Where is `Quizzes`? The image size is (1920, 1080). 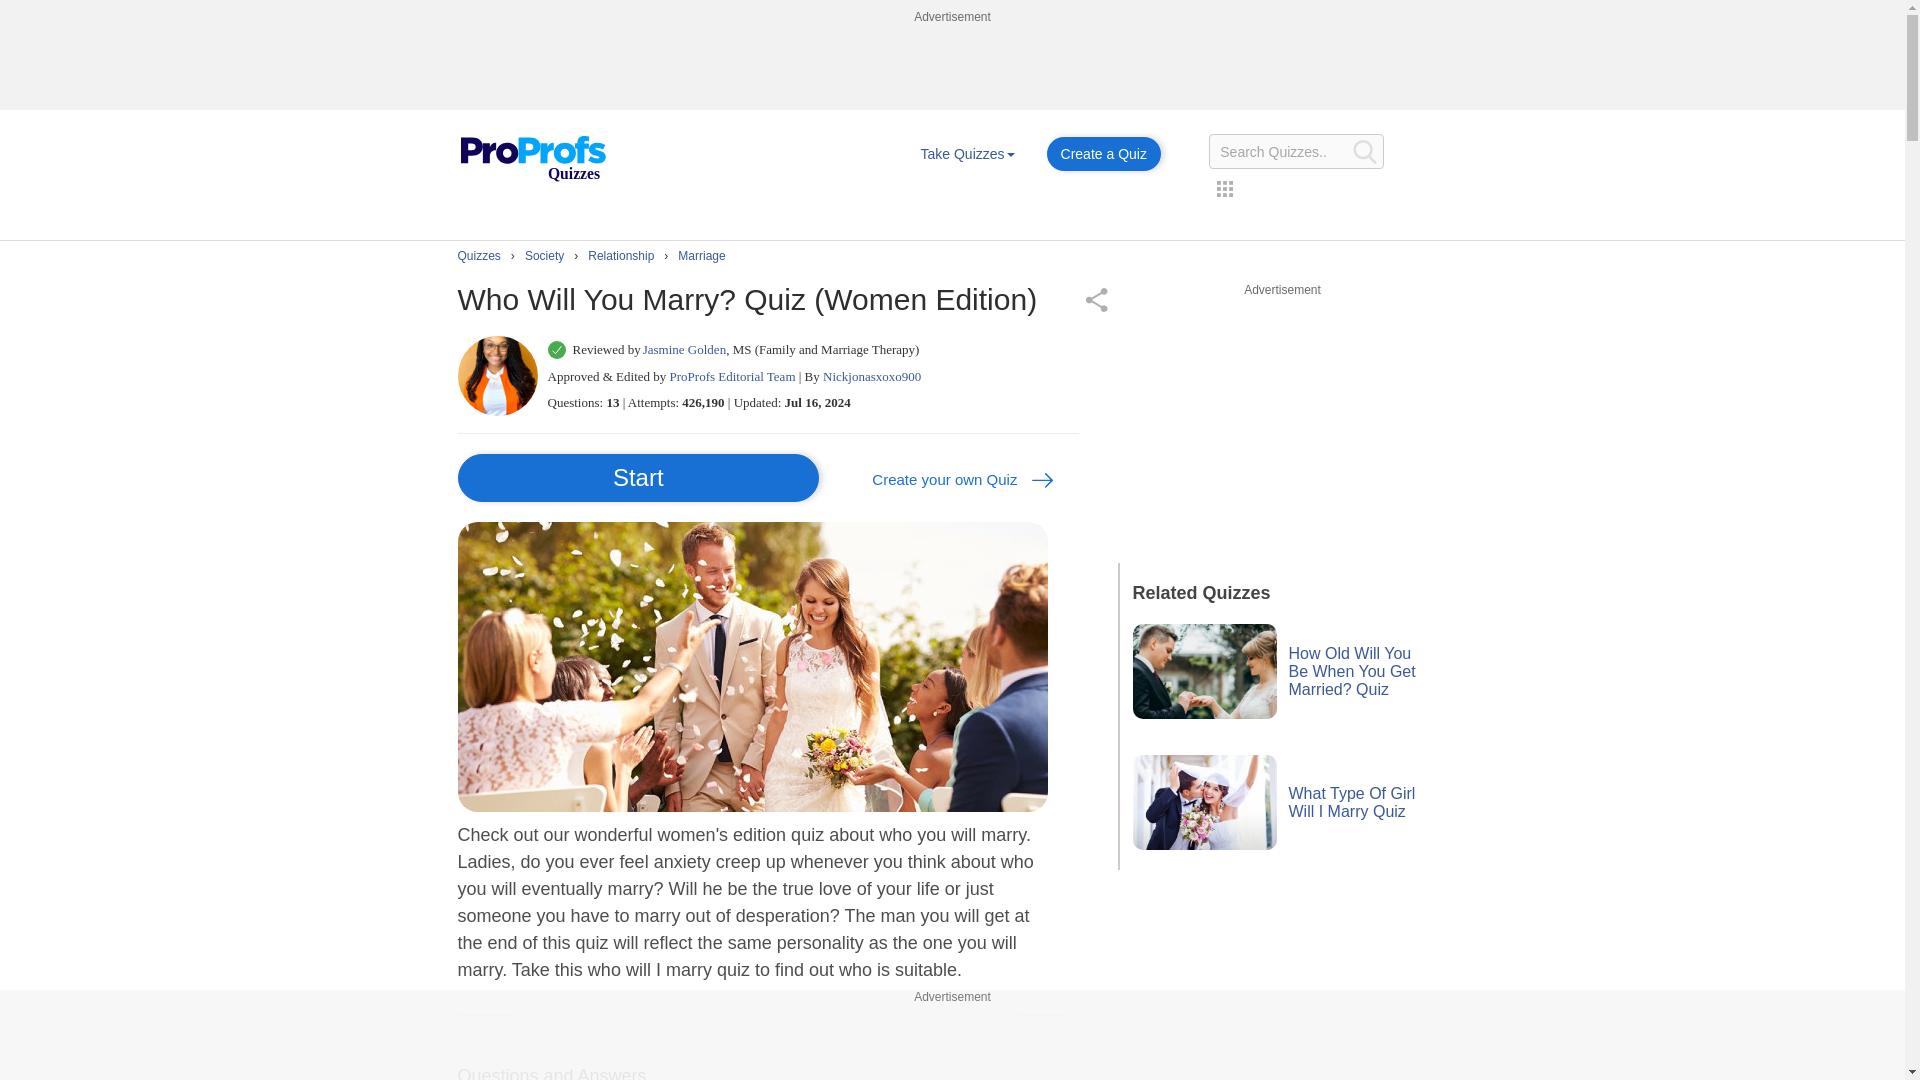 Quizzes is located at coordinates (532, 144).